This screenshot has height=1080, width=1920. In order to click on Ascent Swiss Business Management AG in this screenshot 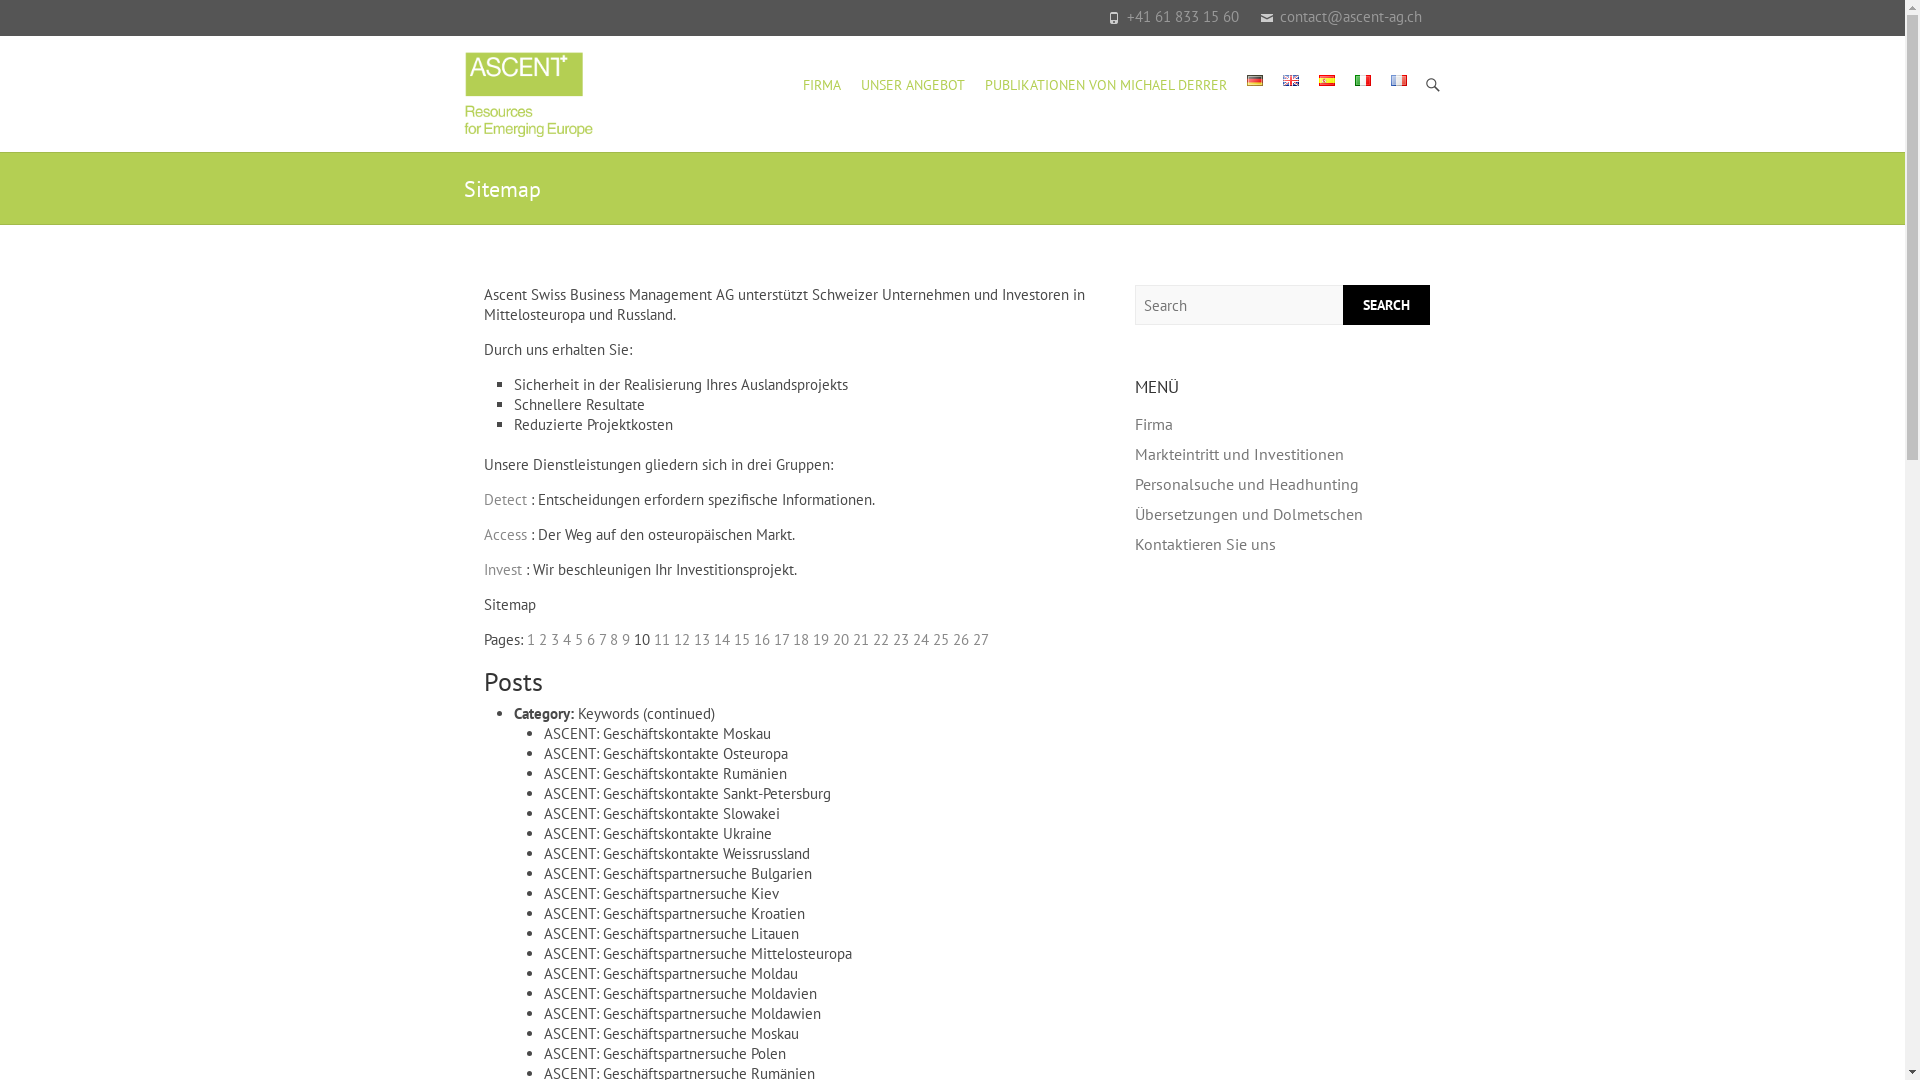, I will do `click(529, 94)`.